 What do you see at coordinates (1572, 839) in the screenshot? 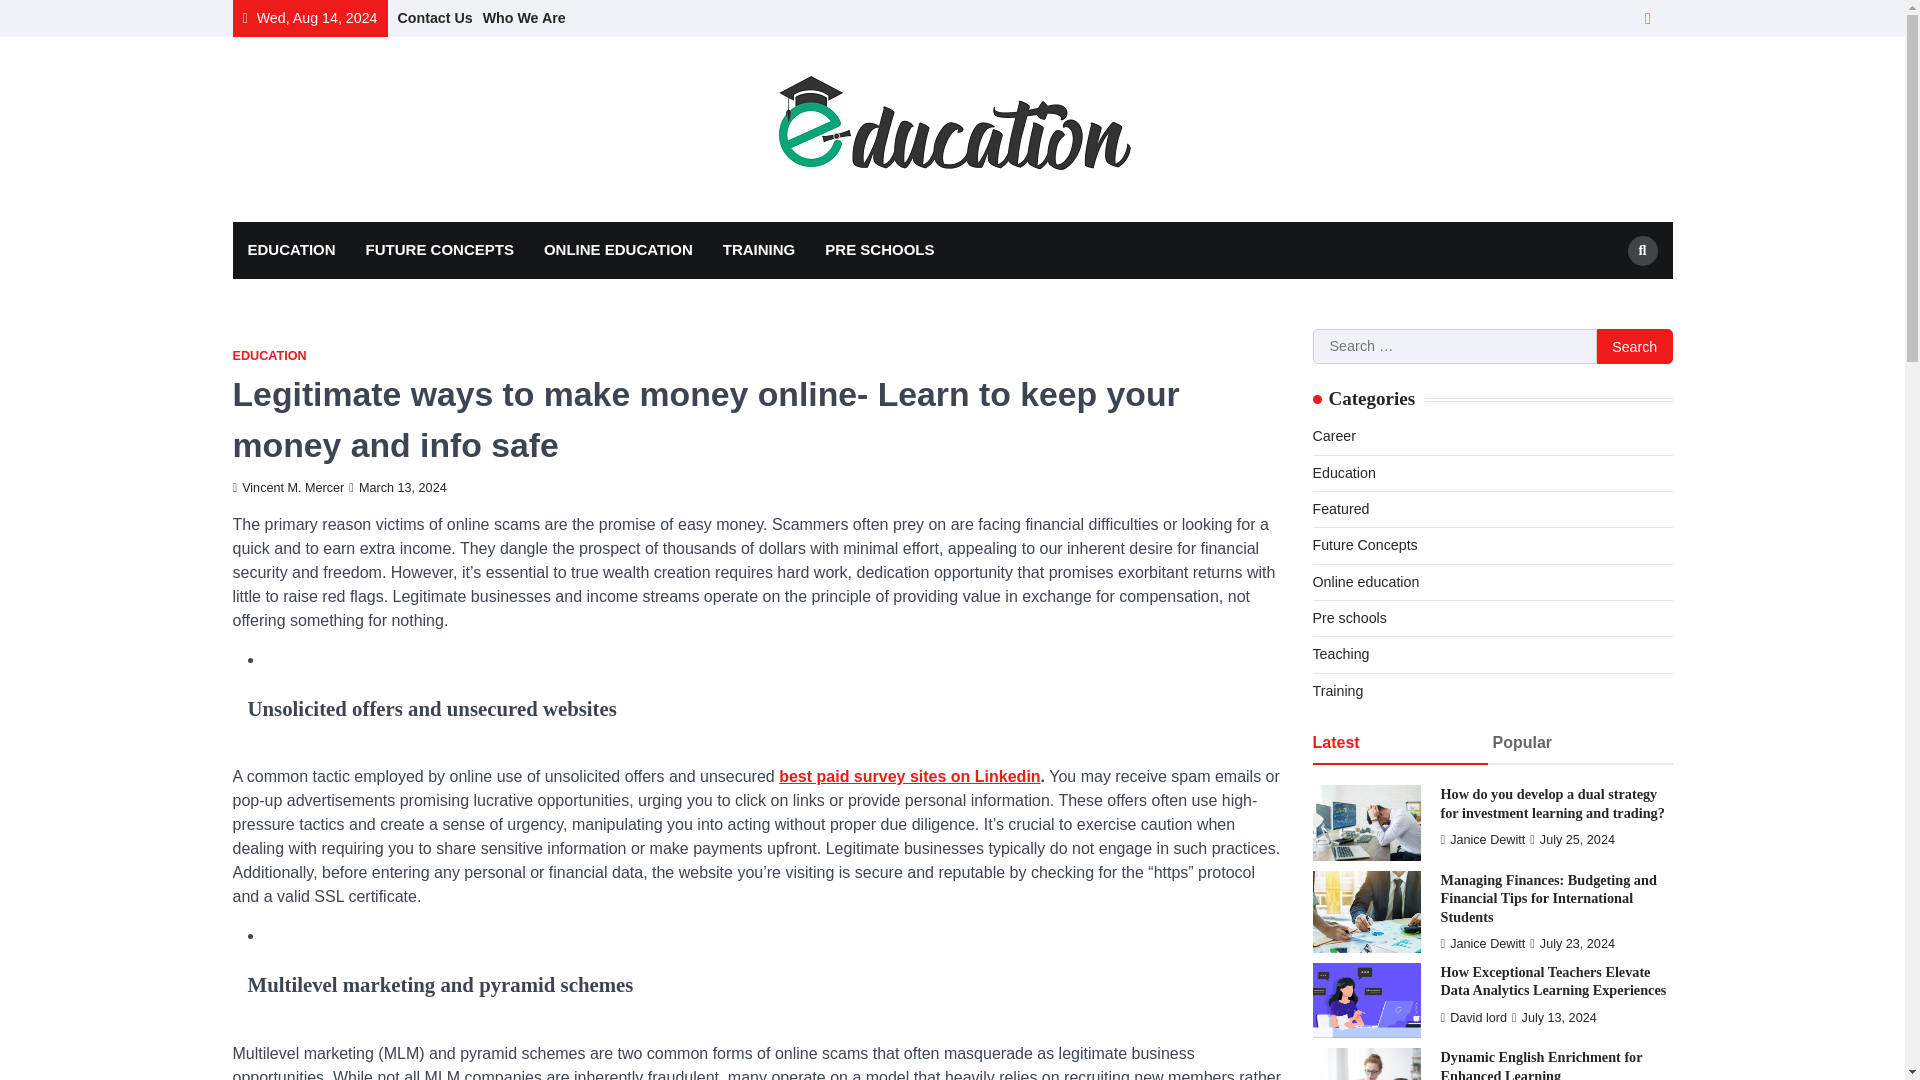
I see `July 25, 2024` at bounding box center [1572, 839].